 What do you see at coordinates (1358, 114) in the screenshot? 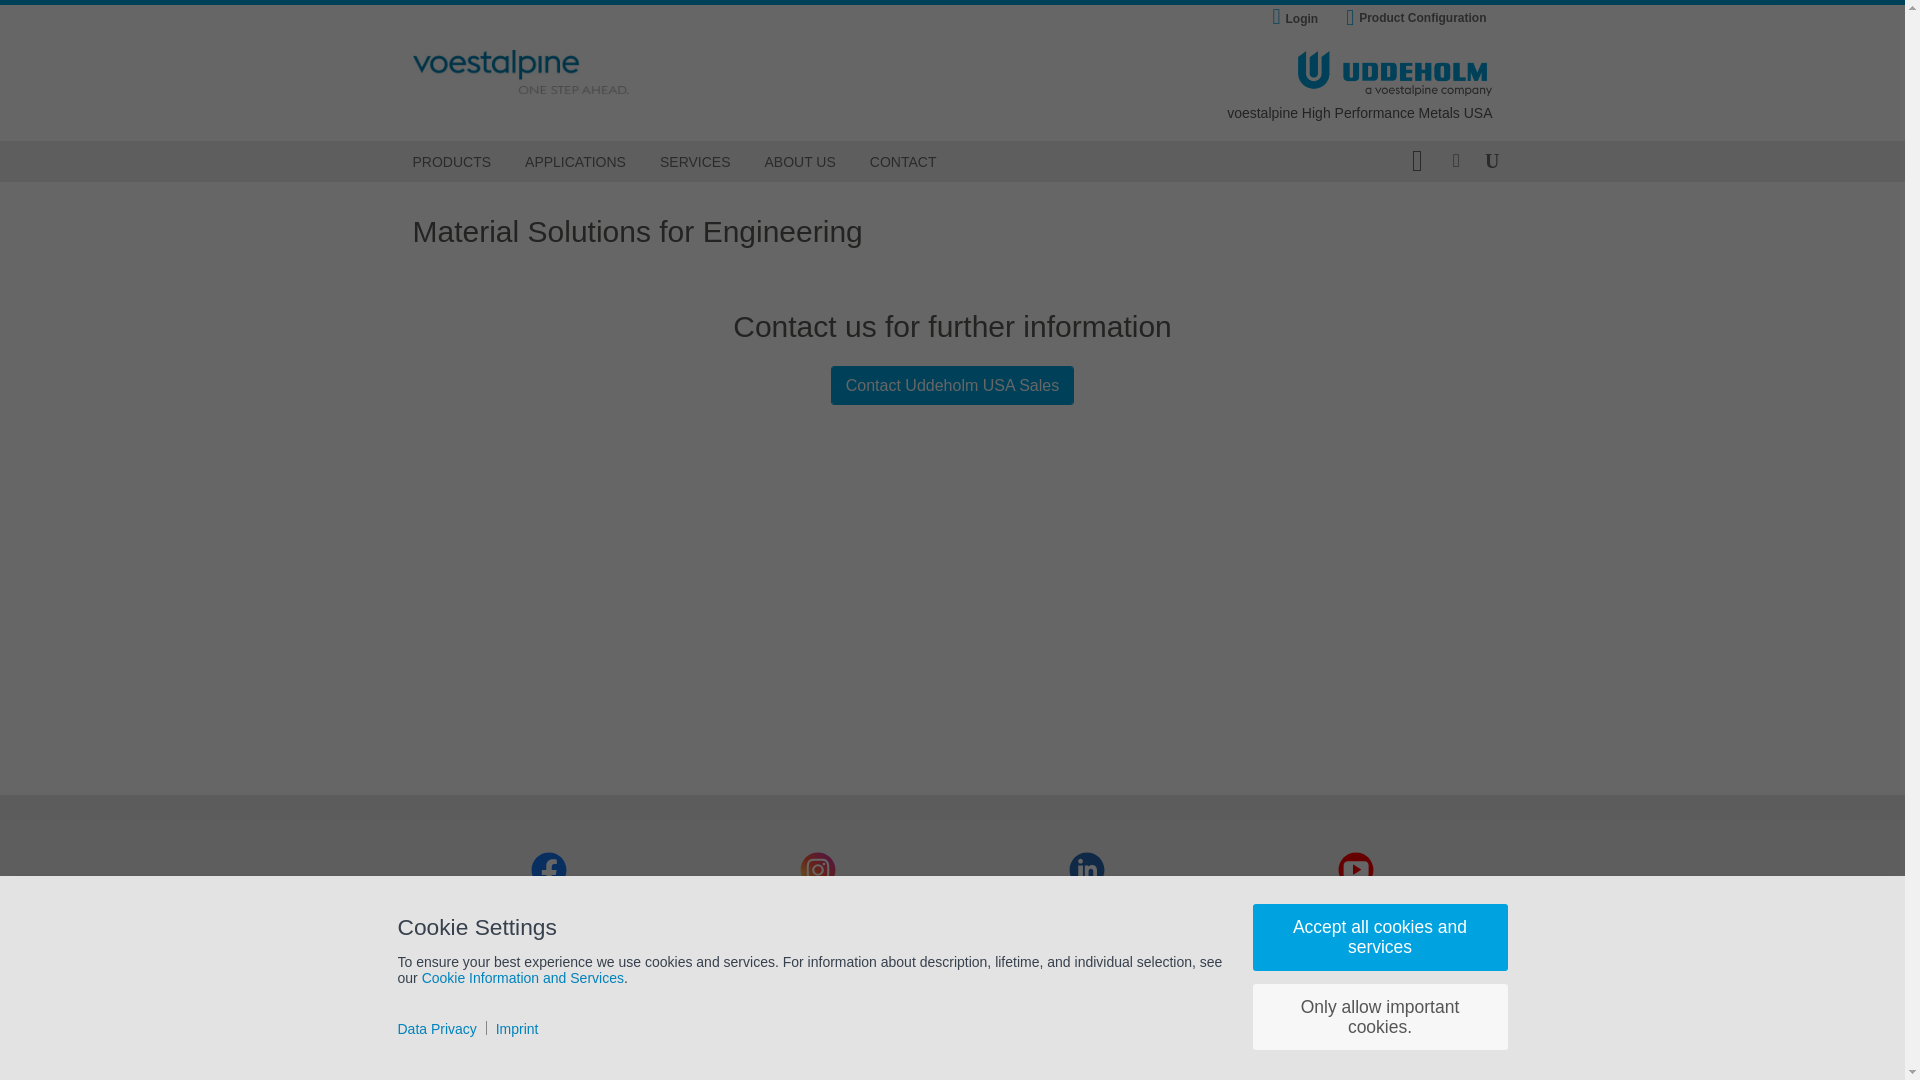
I see `voestalpine High Performance Metals USA` at bounding box center [1358, 114].